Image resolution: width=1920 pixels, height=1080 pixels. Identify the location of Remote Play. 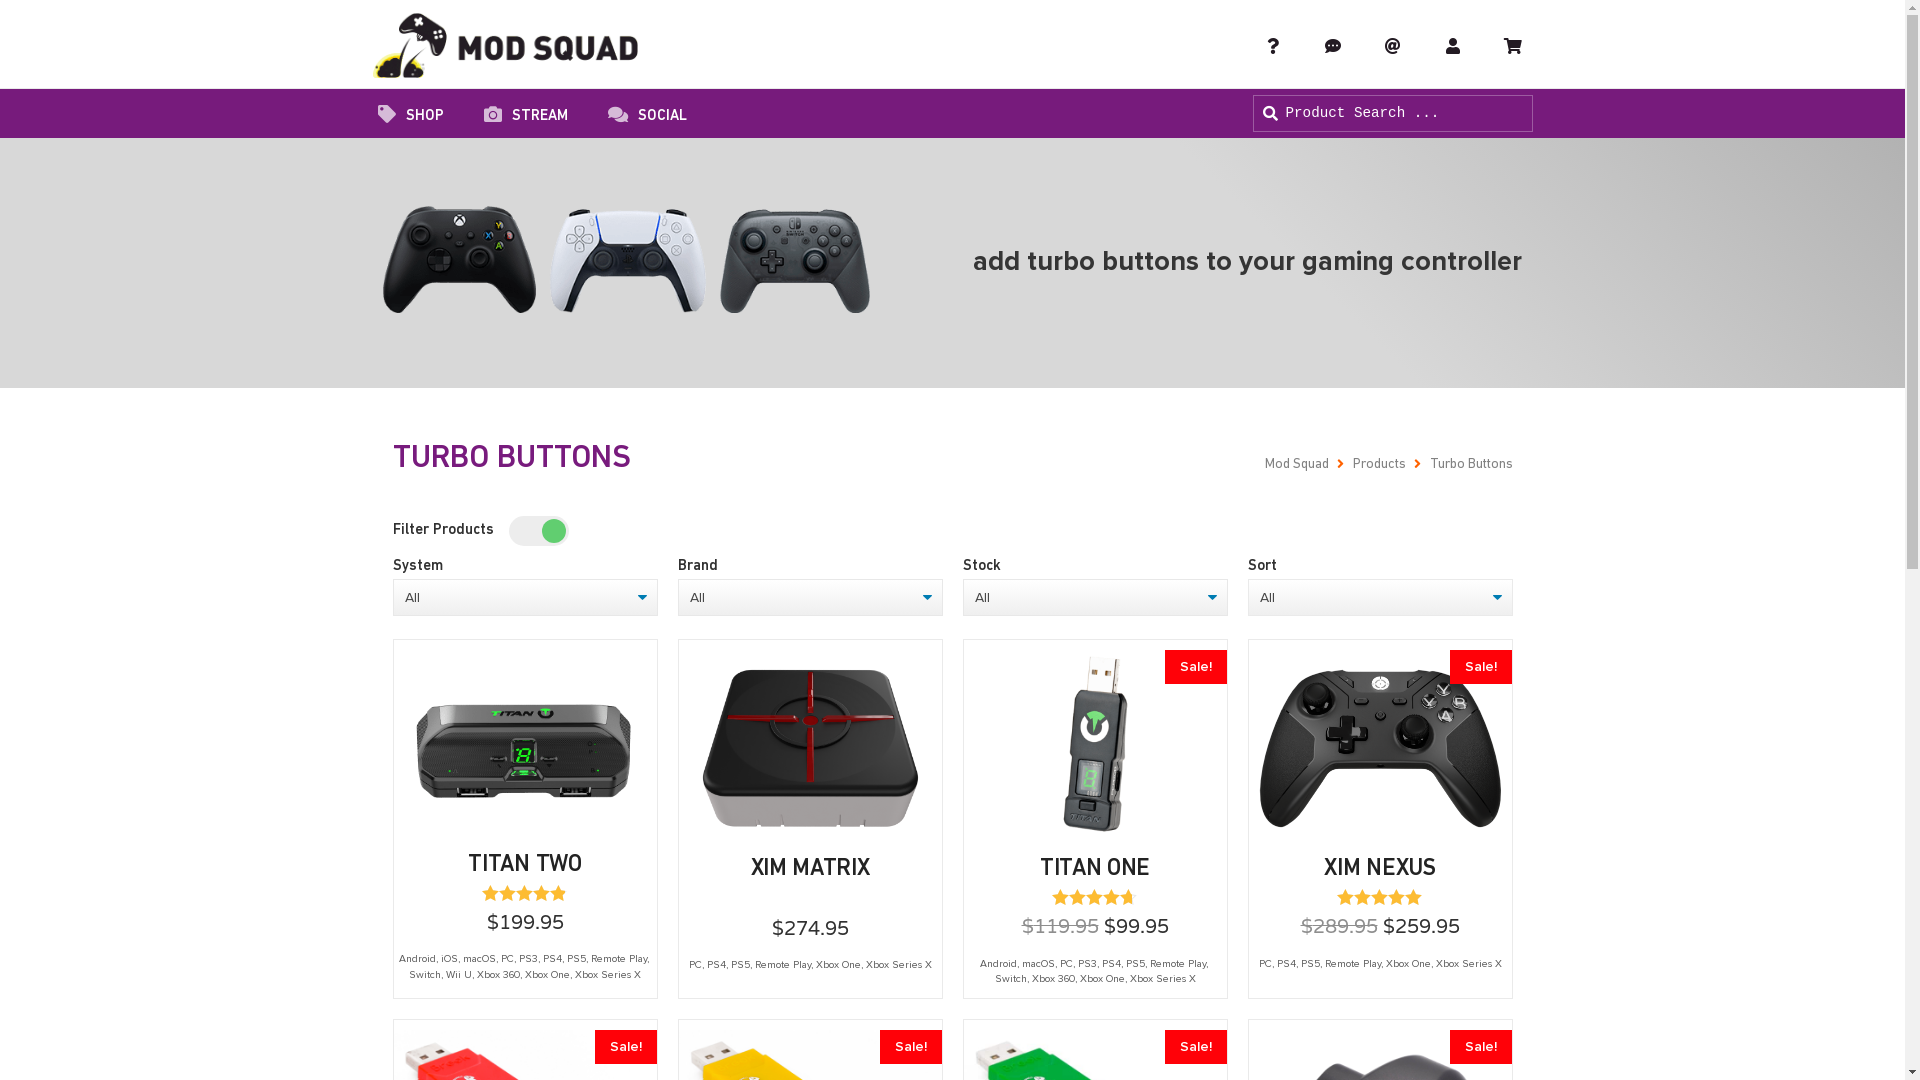
(1352, 964).